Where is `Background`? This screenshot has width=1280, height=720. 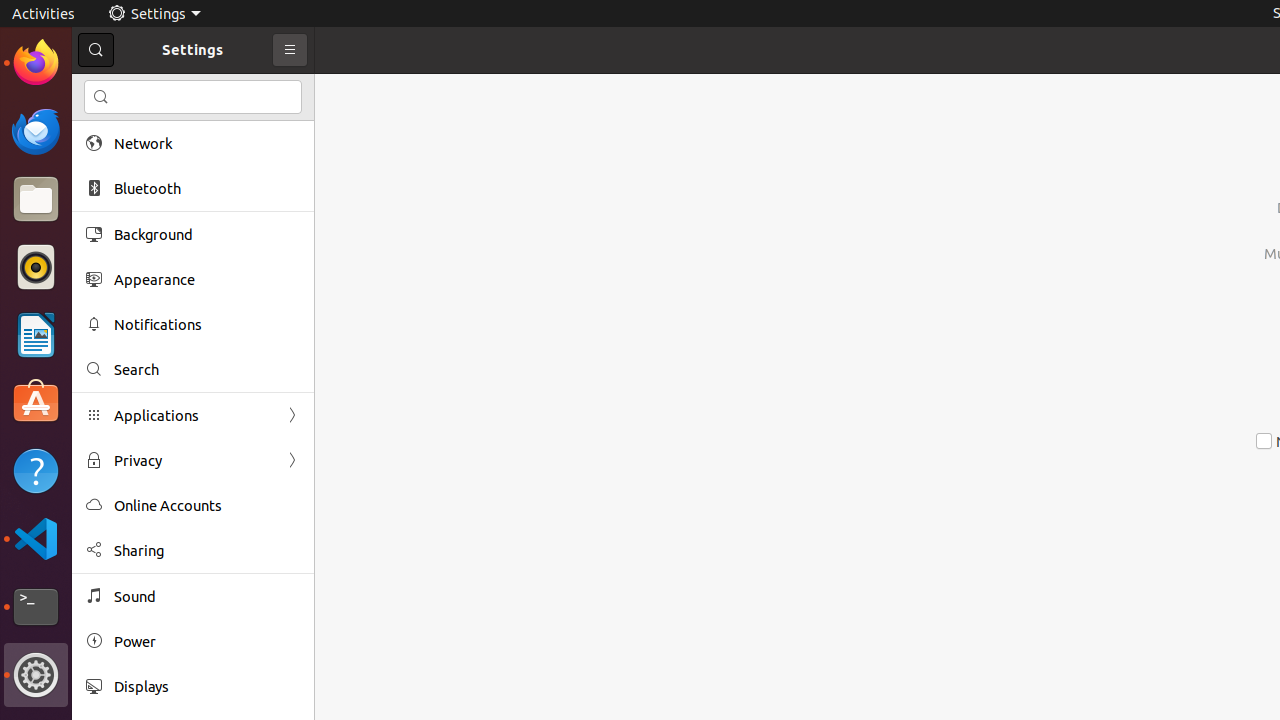
Background is located at coordinates (207, 234).